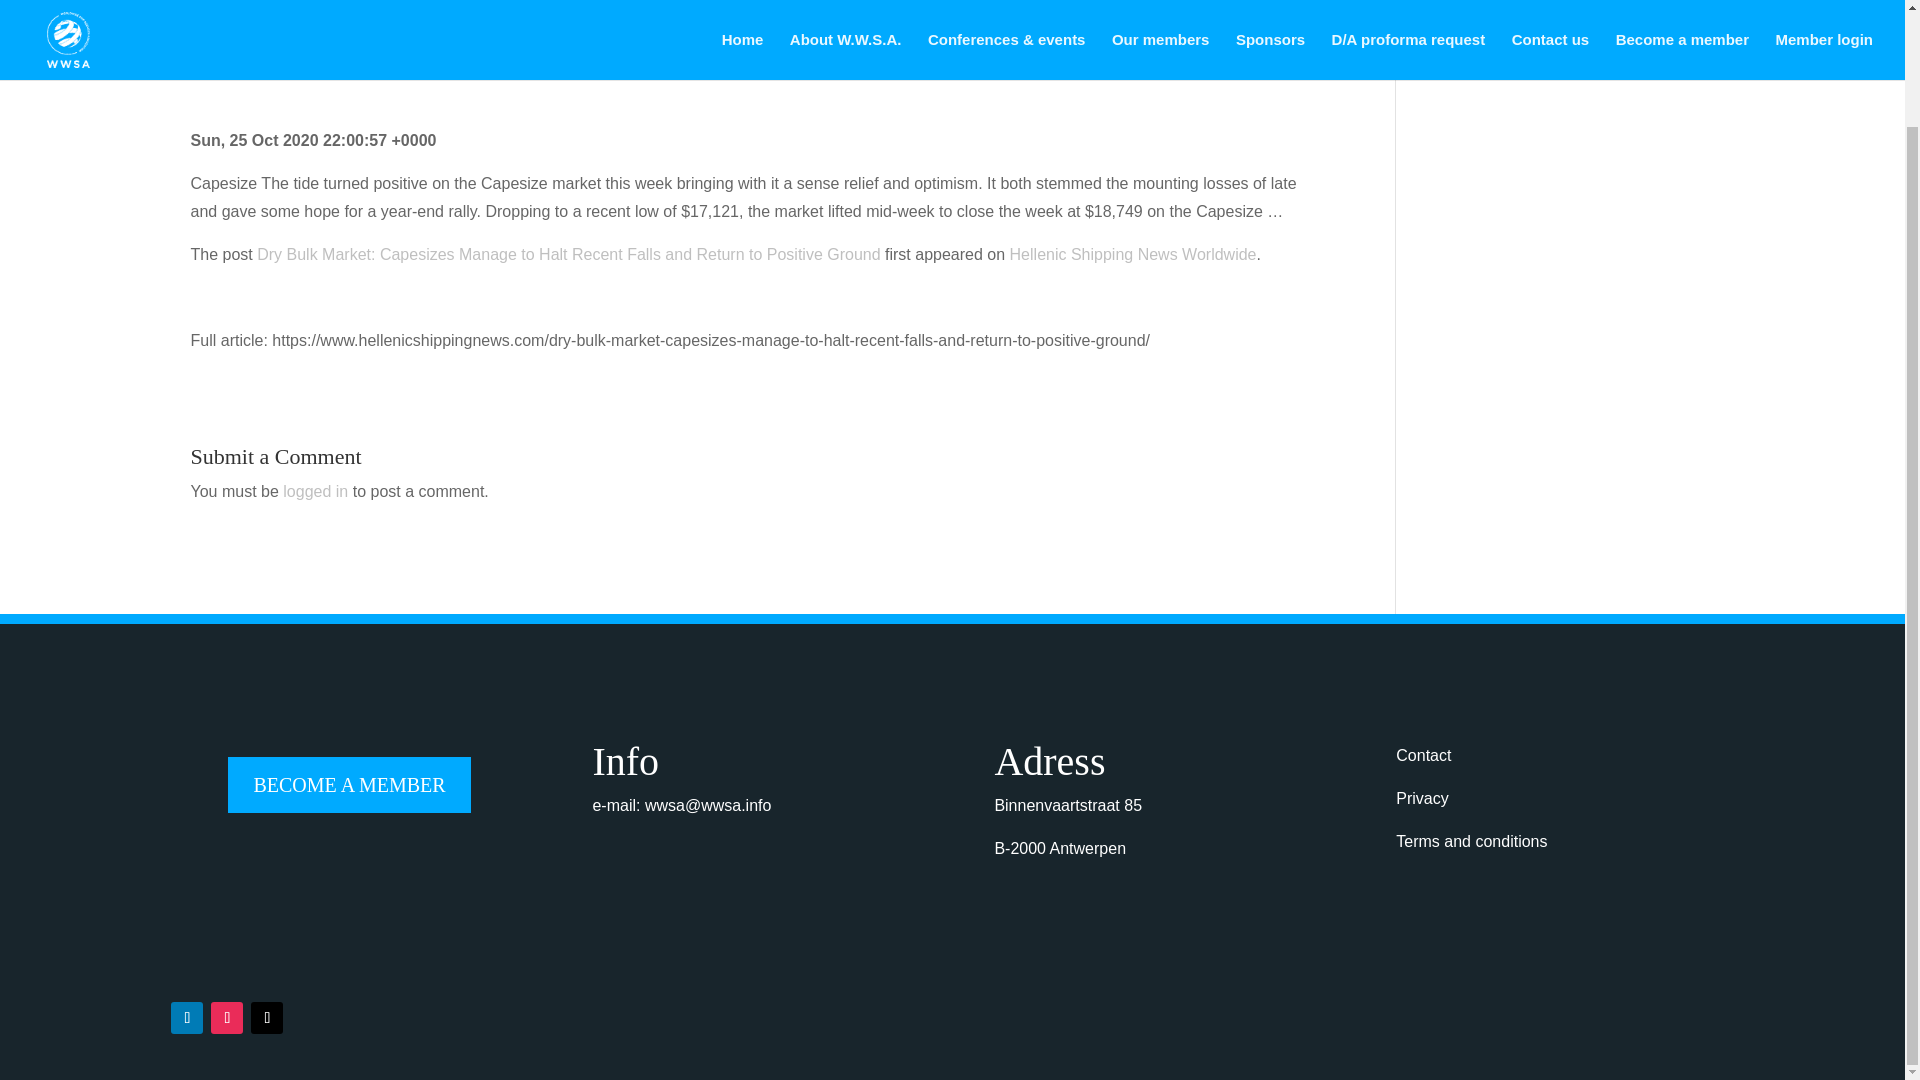 This screenshot has height=1080, width=1920. What do you see at coordinates (1133, 254) in the screenshot?
I see `Hellenic Shipping News Worldwide` at bounding box center [1133, 254].